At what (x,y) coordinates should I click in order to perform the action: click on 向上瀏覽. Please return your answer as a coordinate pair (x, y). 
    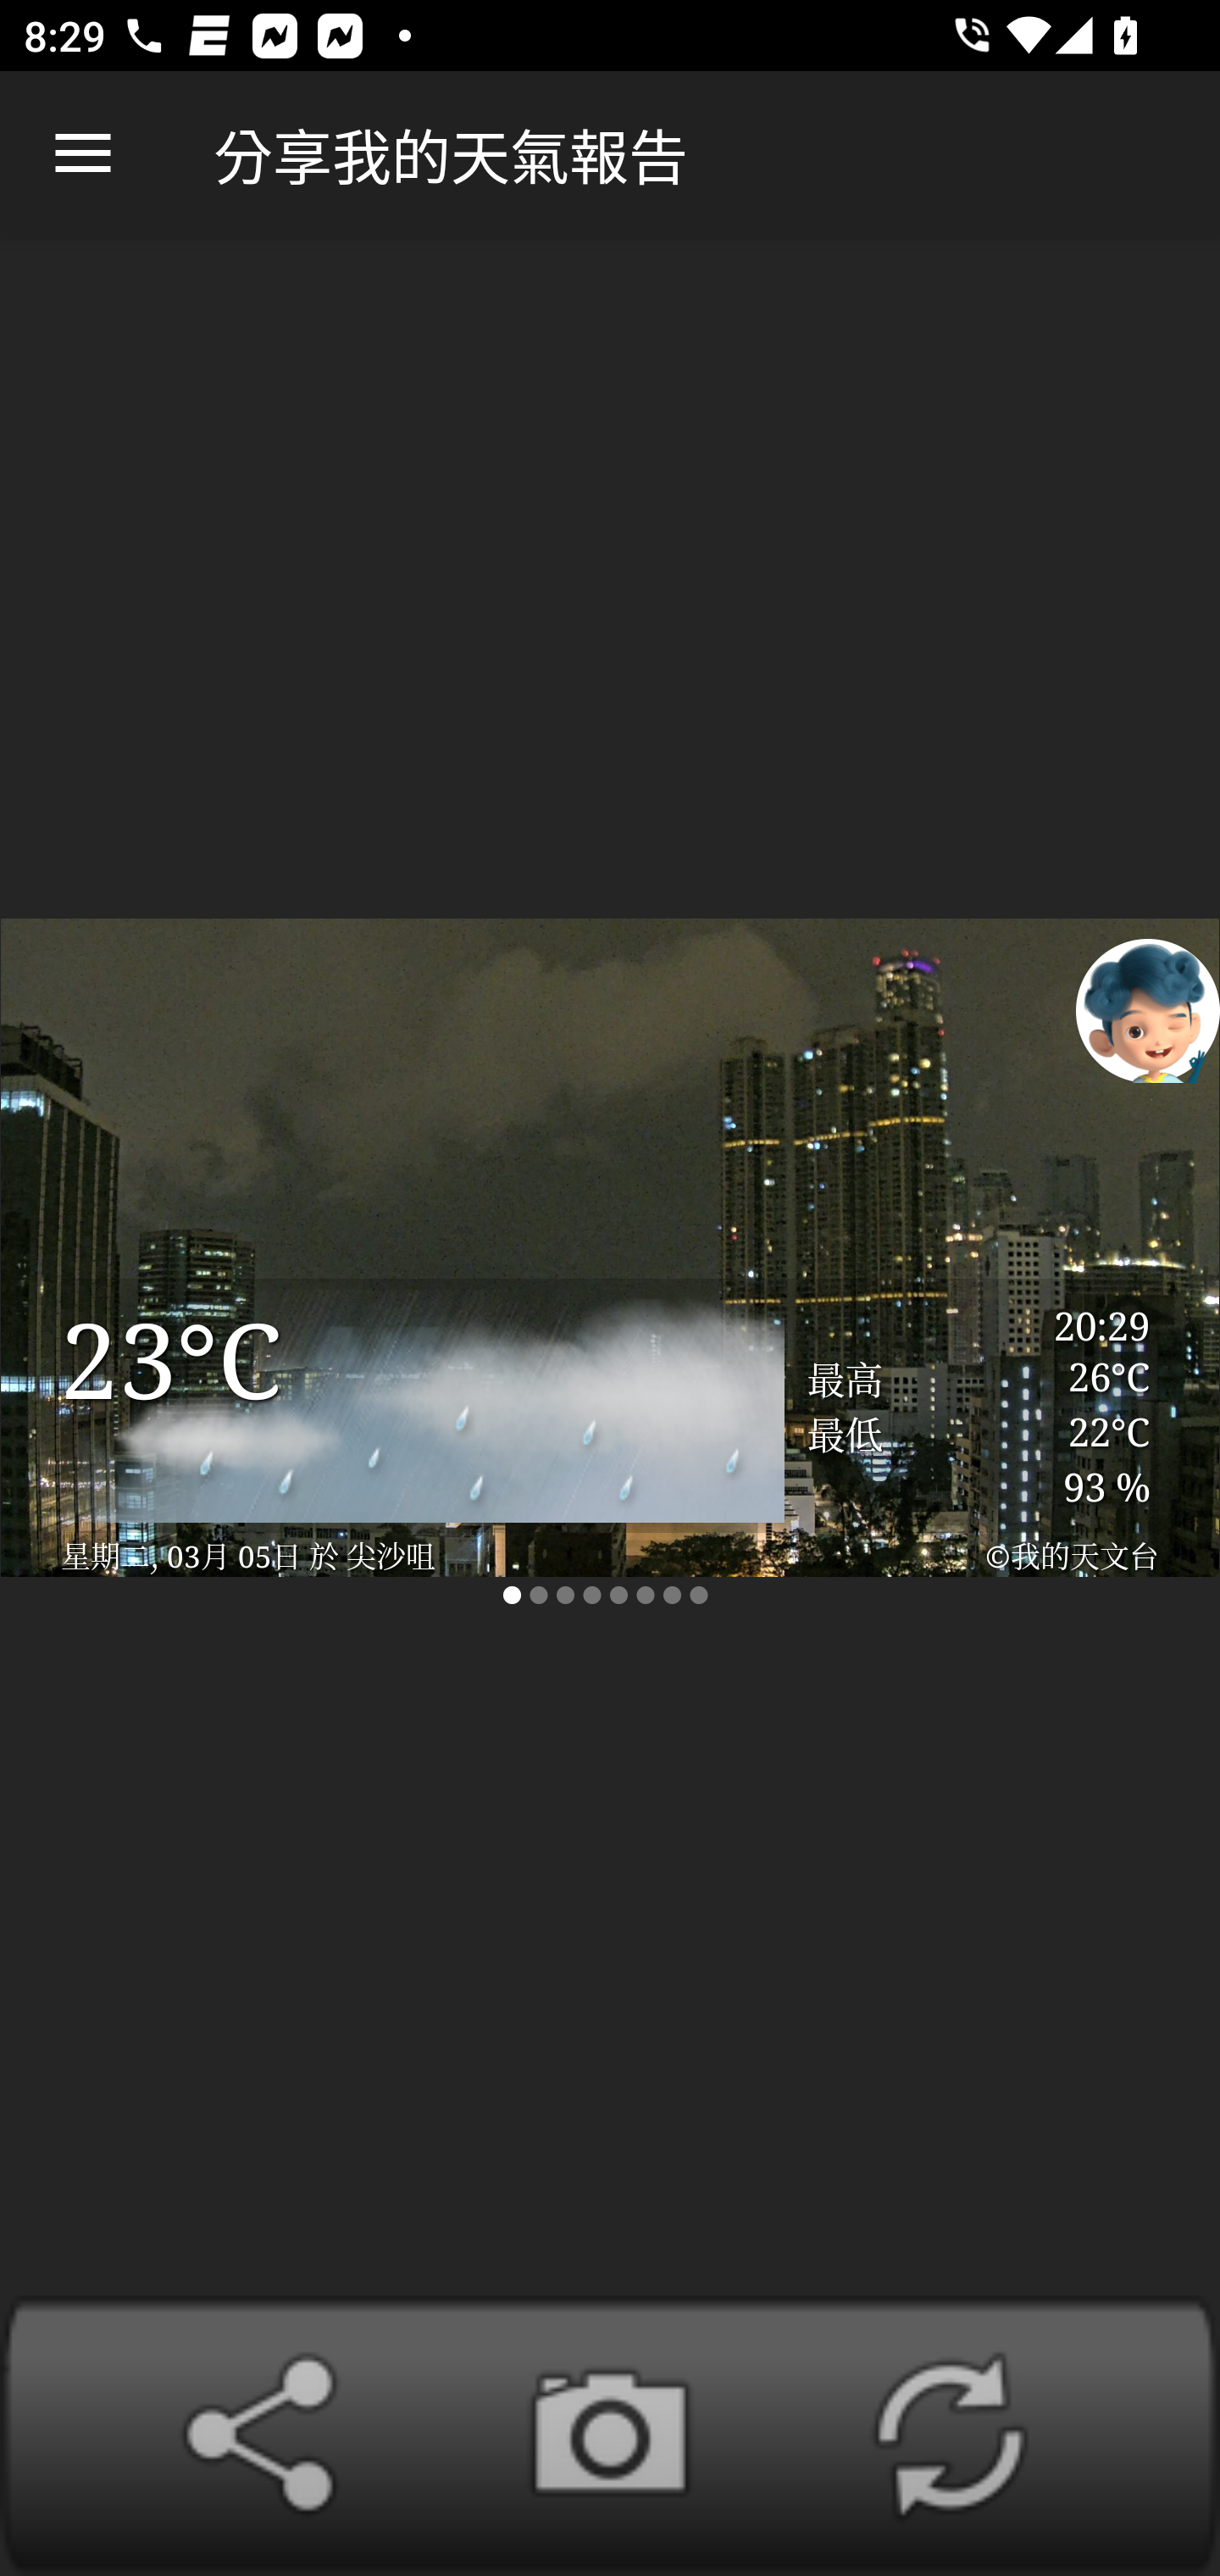
    Looking at the image, I should click on (83, 154).